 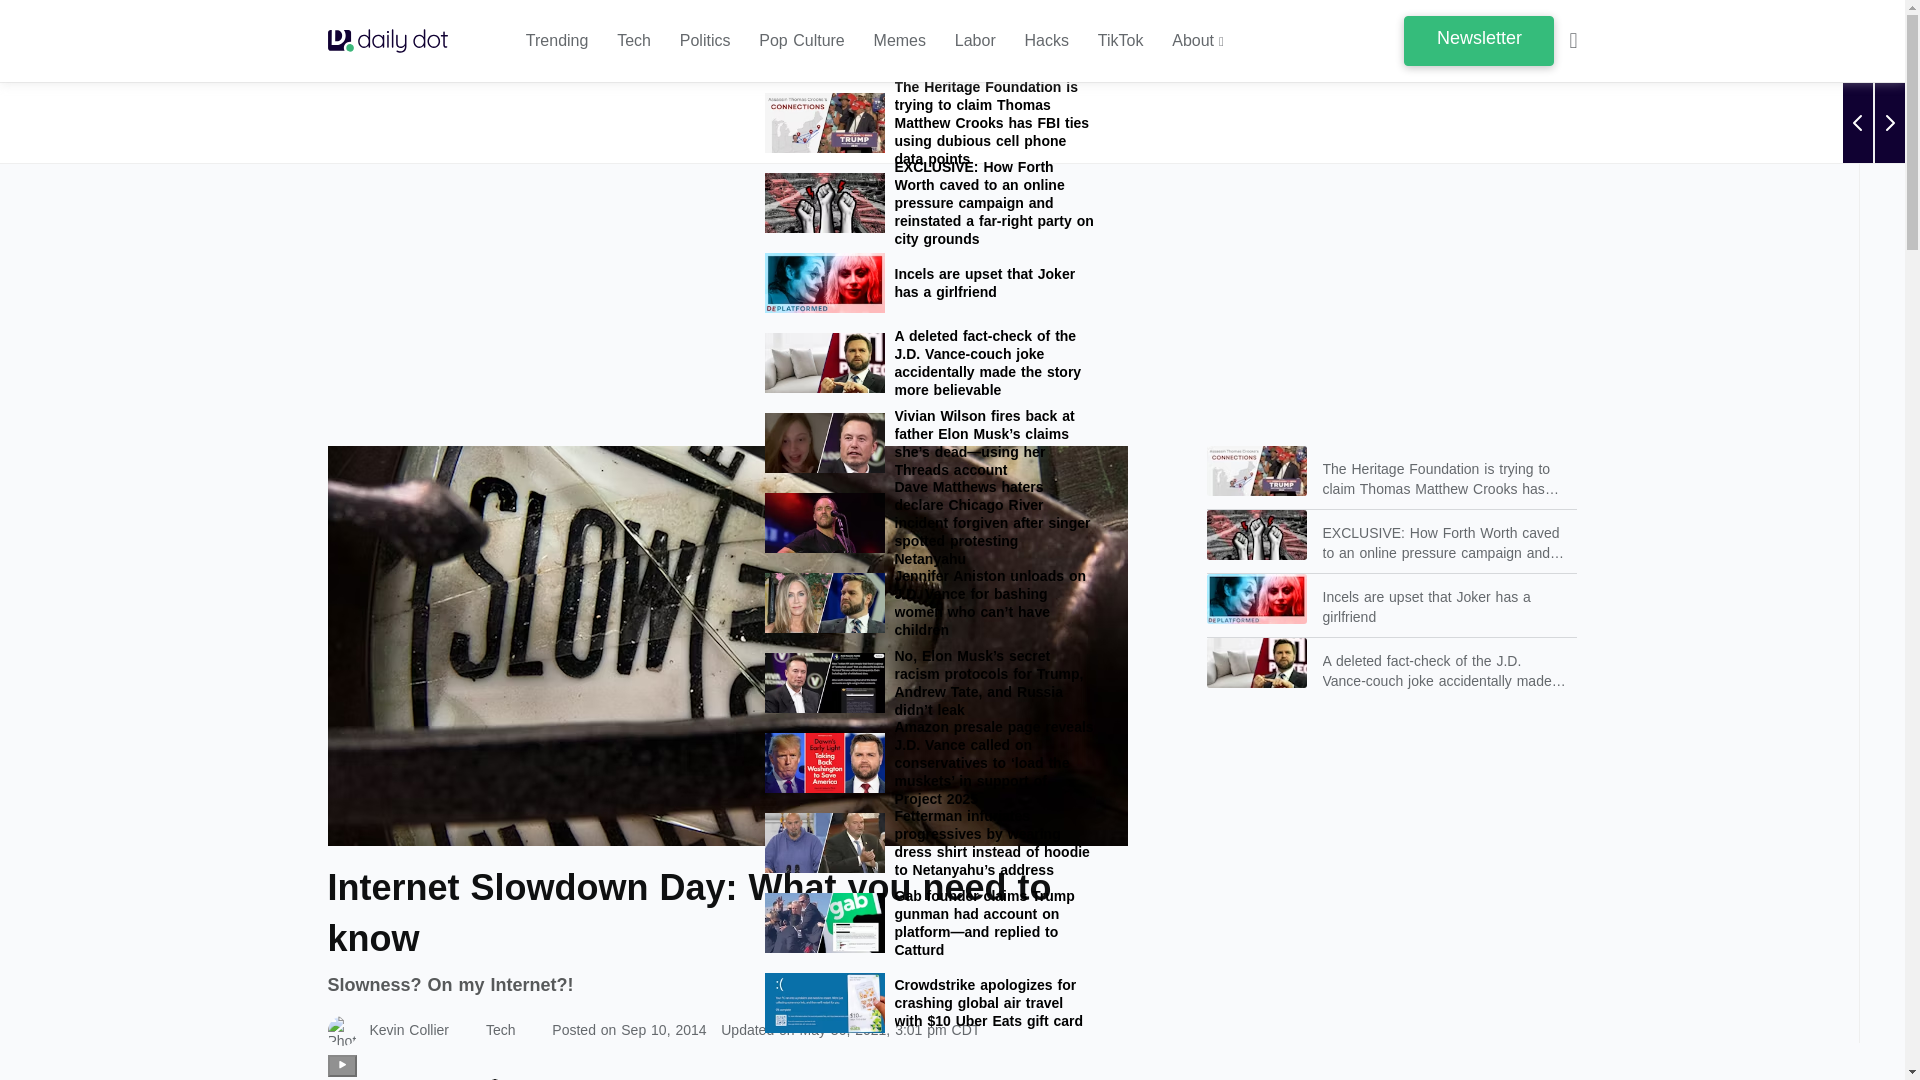 What do you see at coordinates (899, 41) in the screenshot?
I see `Memes` at bounding box center [899, 41].